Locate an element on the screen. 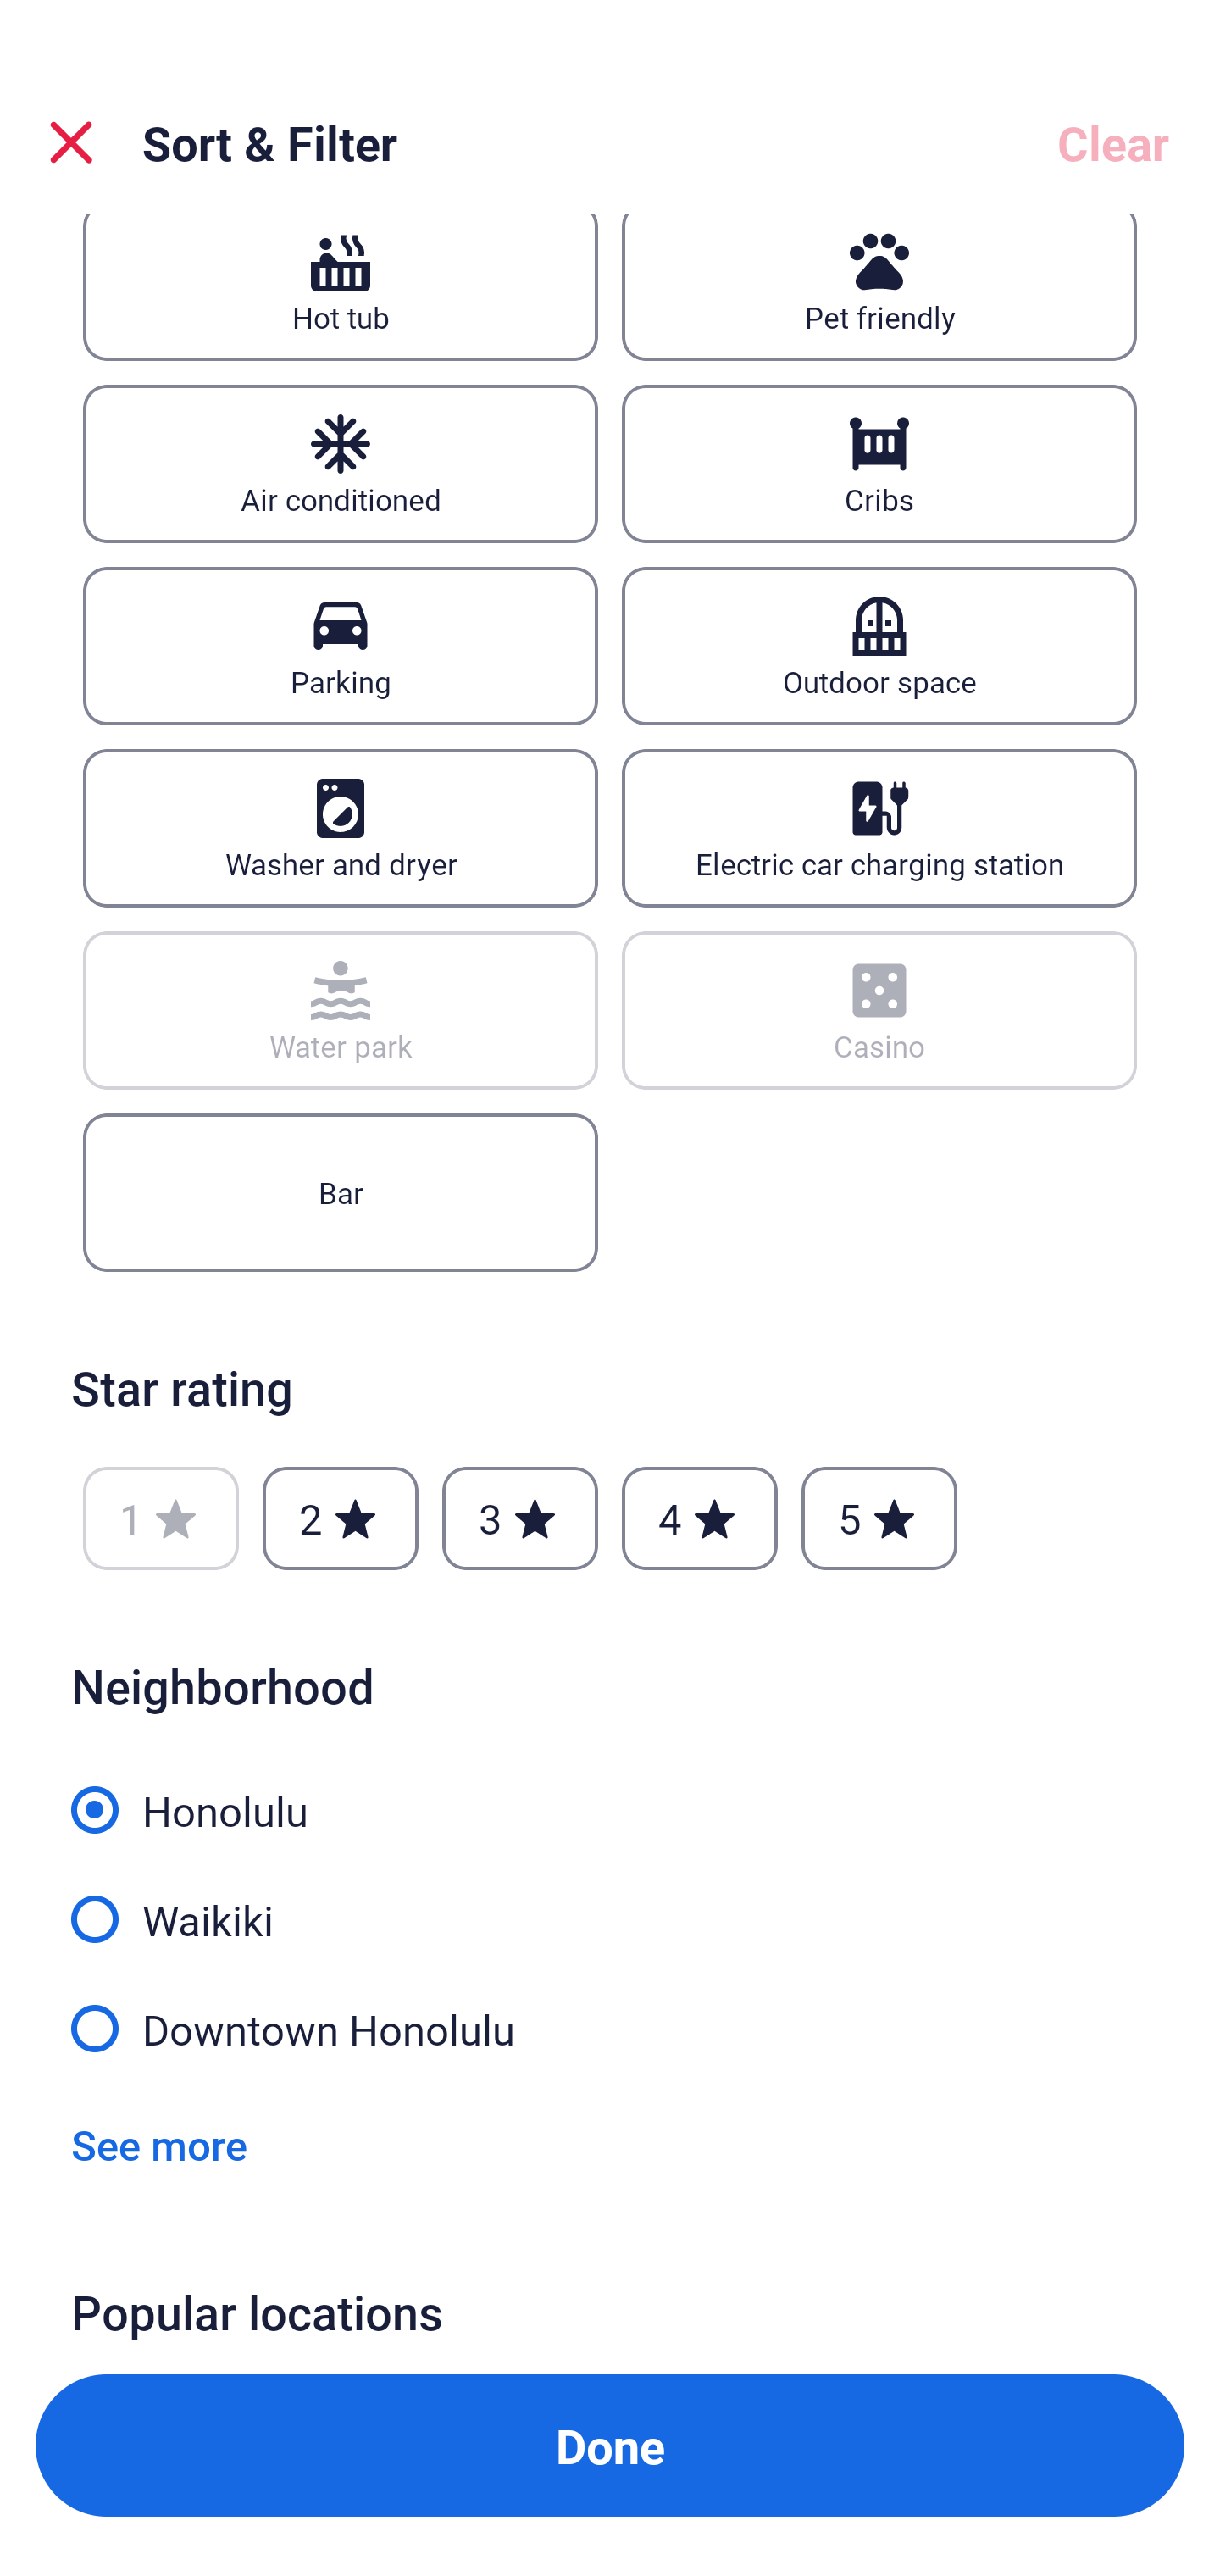 The width and height of the screenshot is (1220, 2576). Washer and dryer is located at coordinates (340, 828).